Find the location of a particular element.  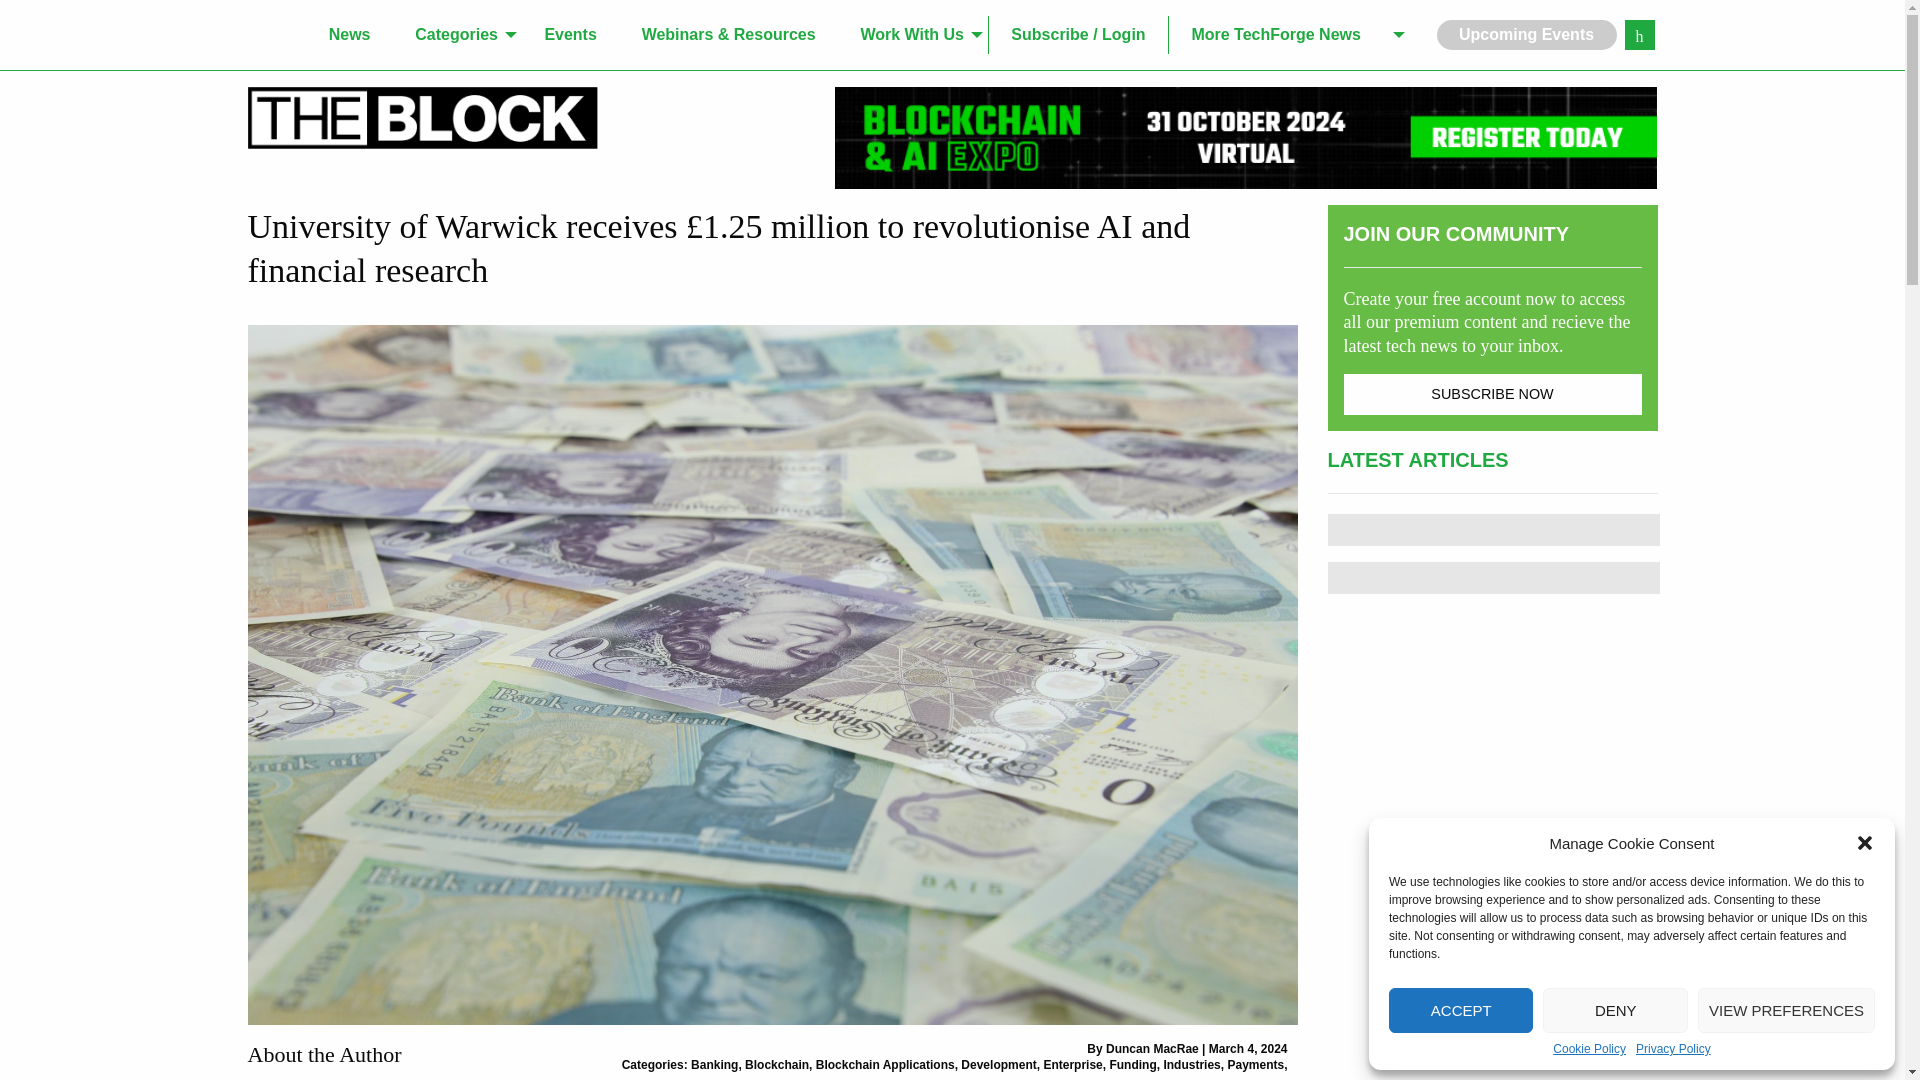

Cookie Policy is located at coordinates (1590, 1049).